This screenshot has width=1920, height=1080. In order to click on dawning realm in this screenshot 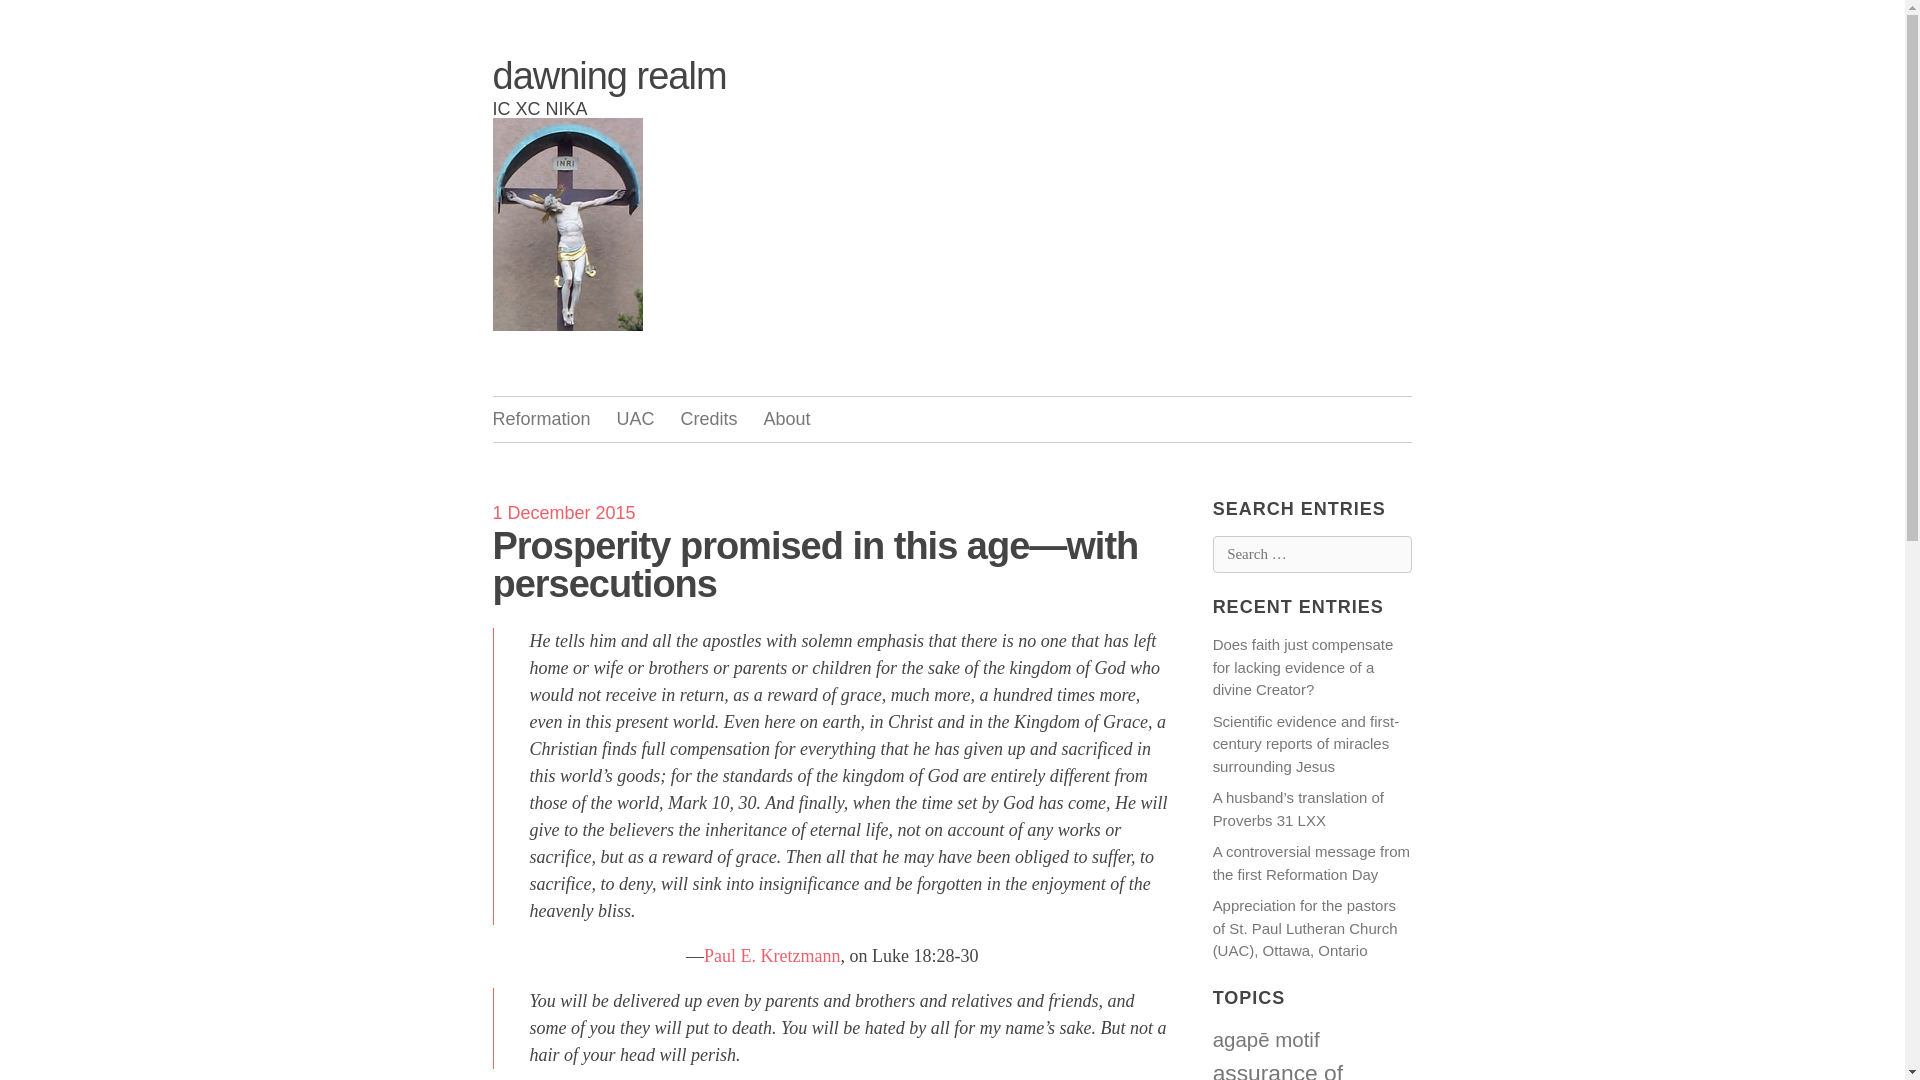, I will do `click(608, 76)`.